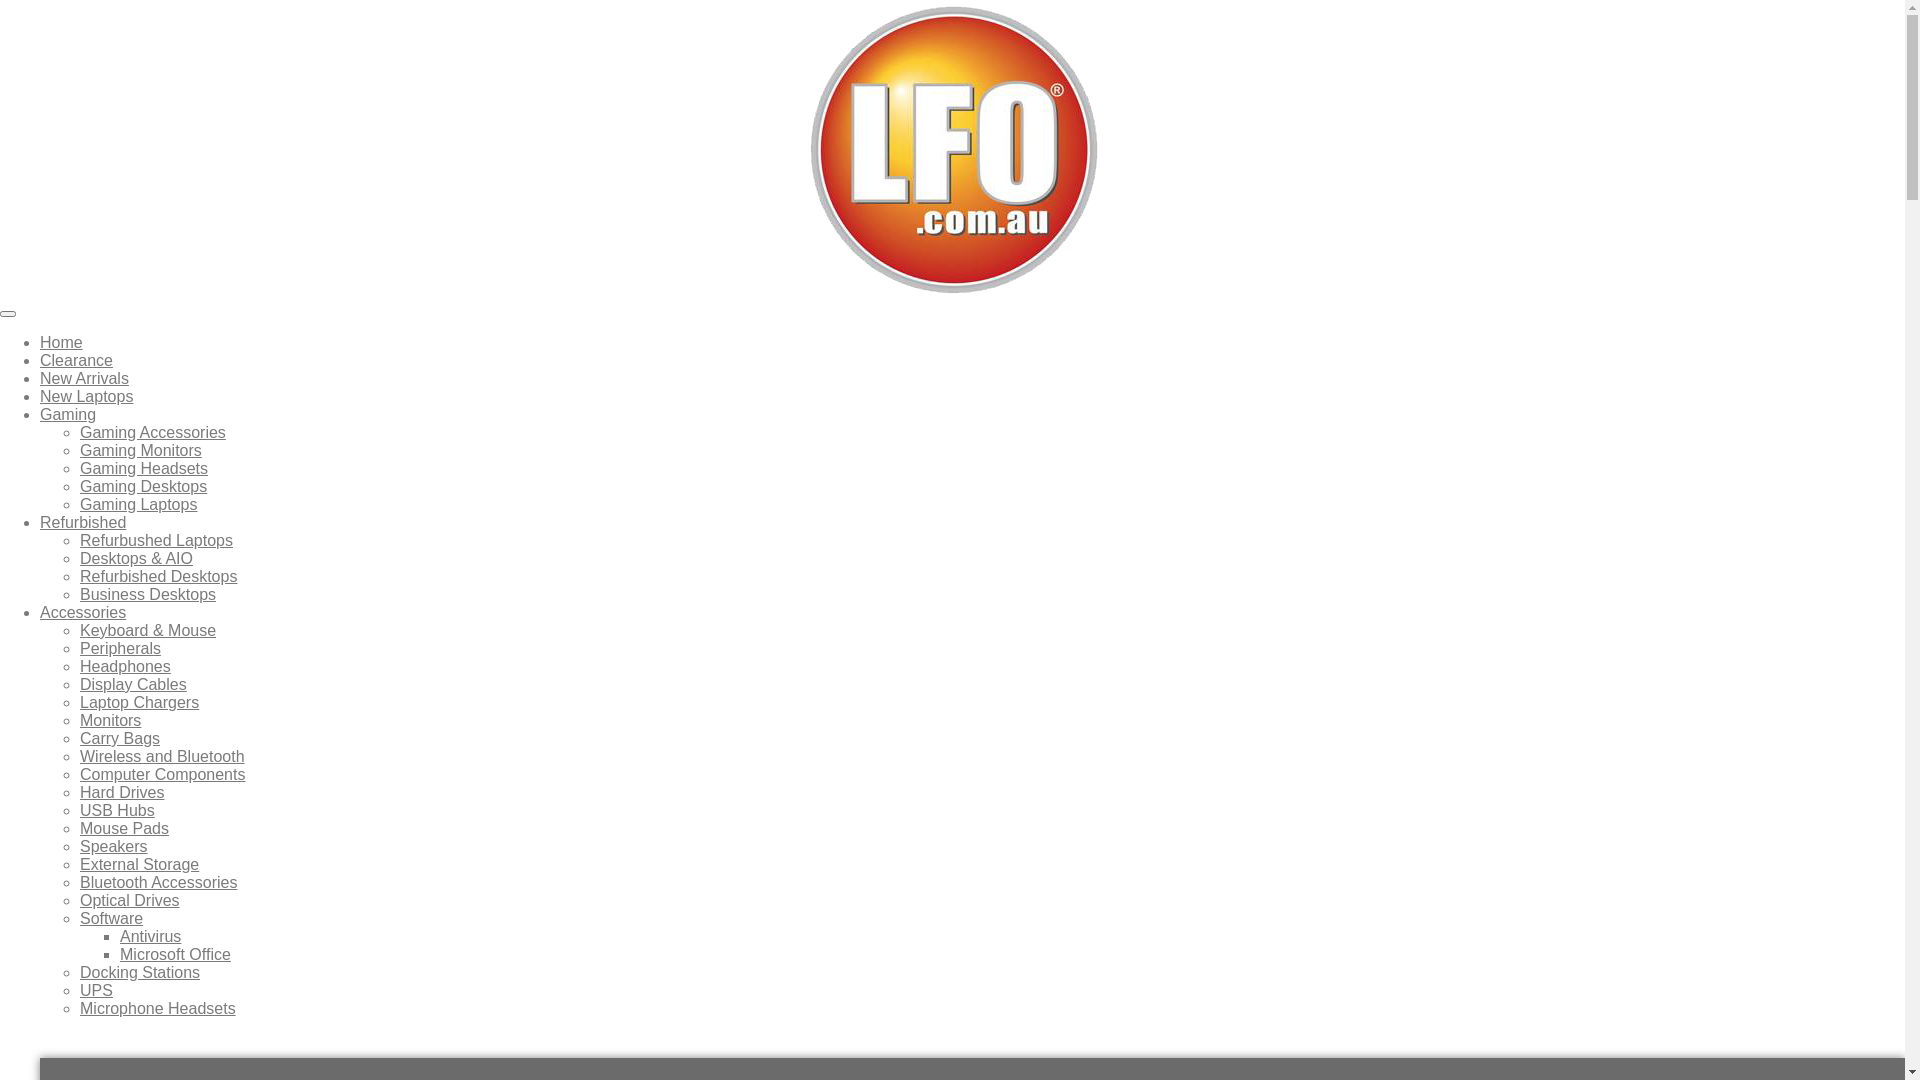 Image resolution: width=1920 pixels, height=1080 pixels. What do you see at coordinates (122, 792) in the screenshot?
I see `Hard Drives` at bounding box center [122, 792].